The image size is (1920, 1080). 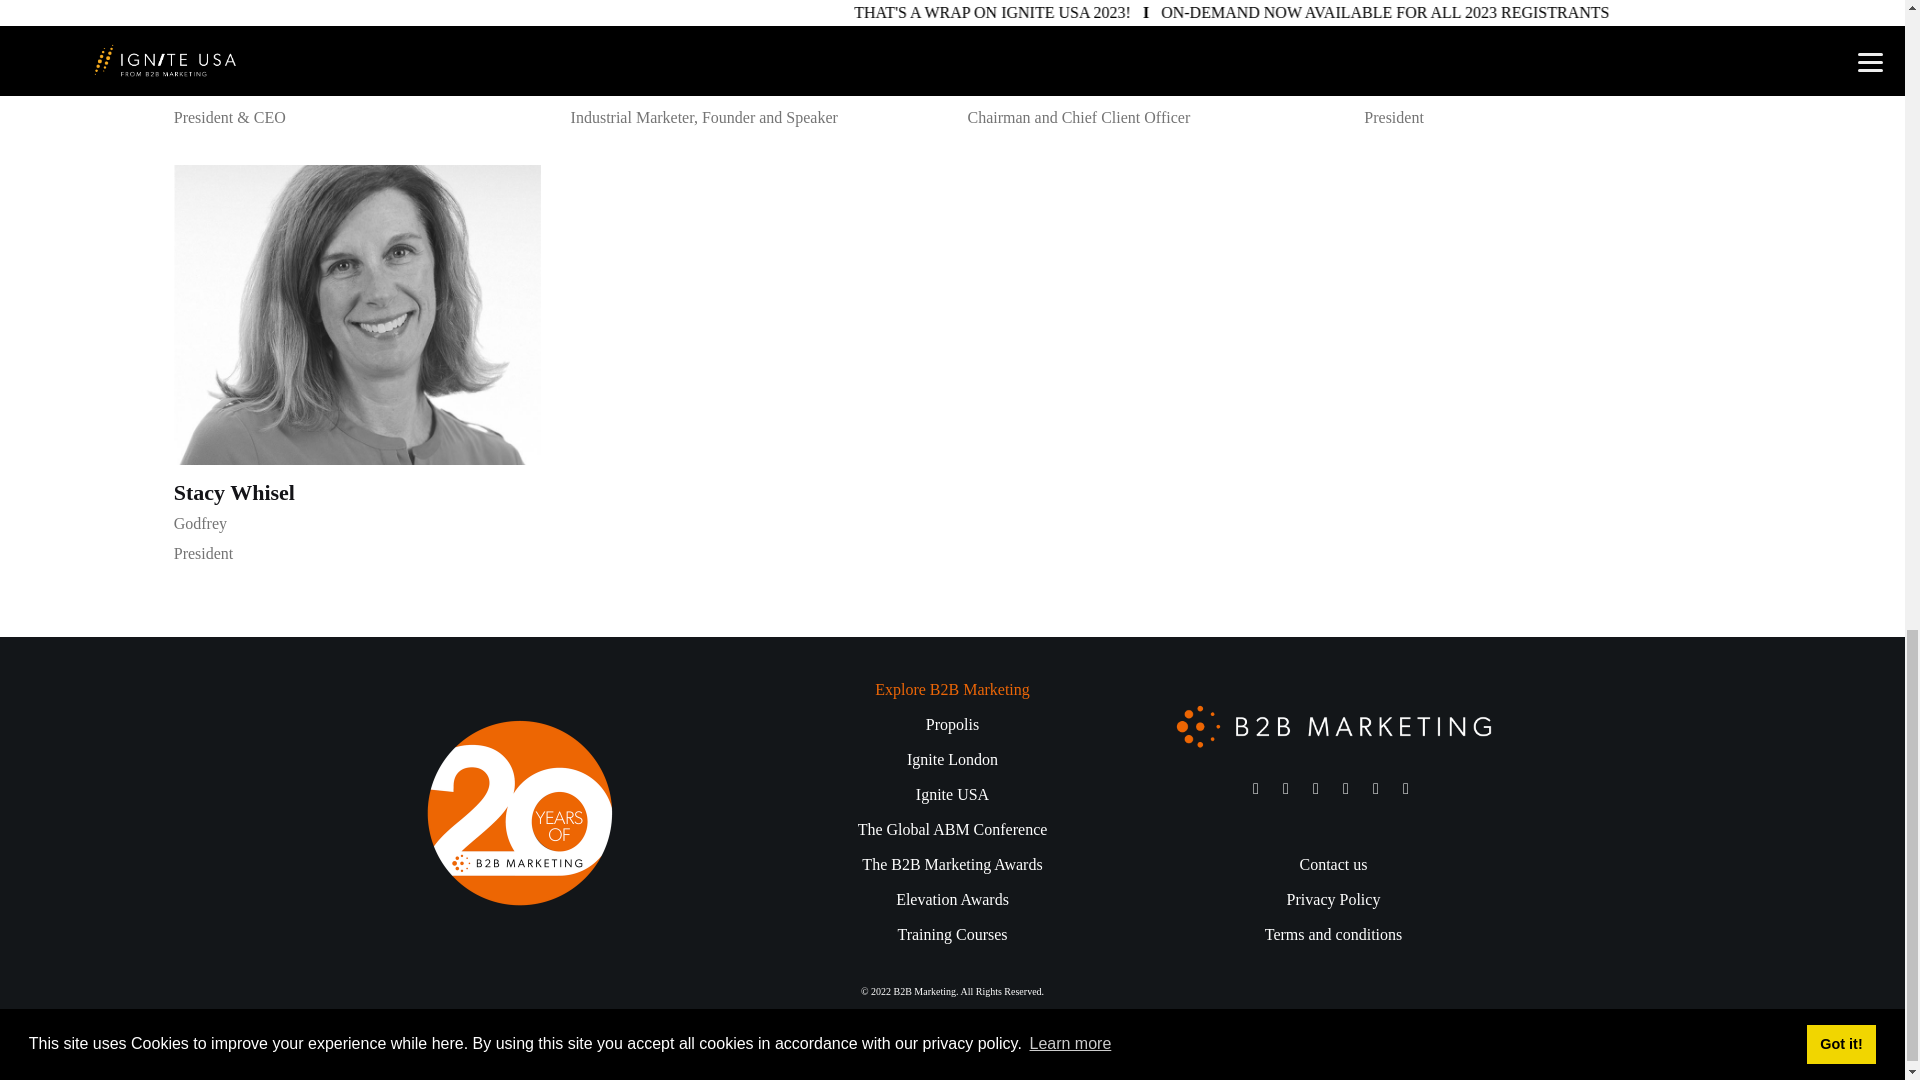 What do you see at coordinates (1014, 59) in the screenshot?
I see `Tom Stein` at bounding box center [1014, 59].